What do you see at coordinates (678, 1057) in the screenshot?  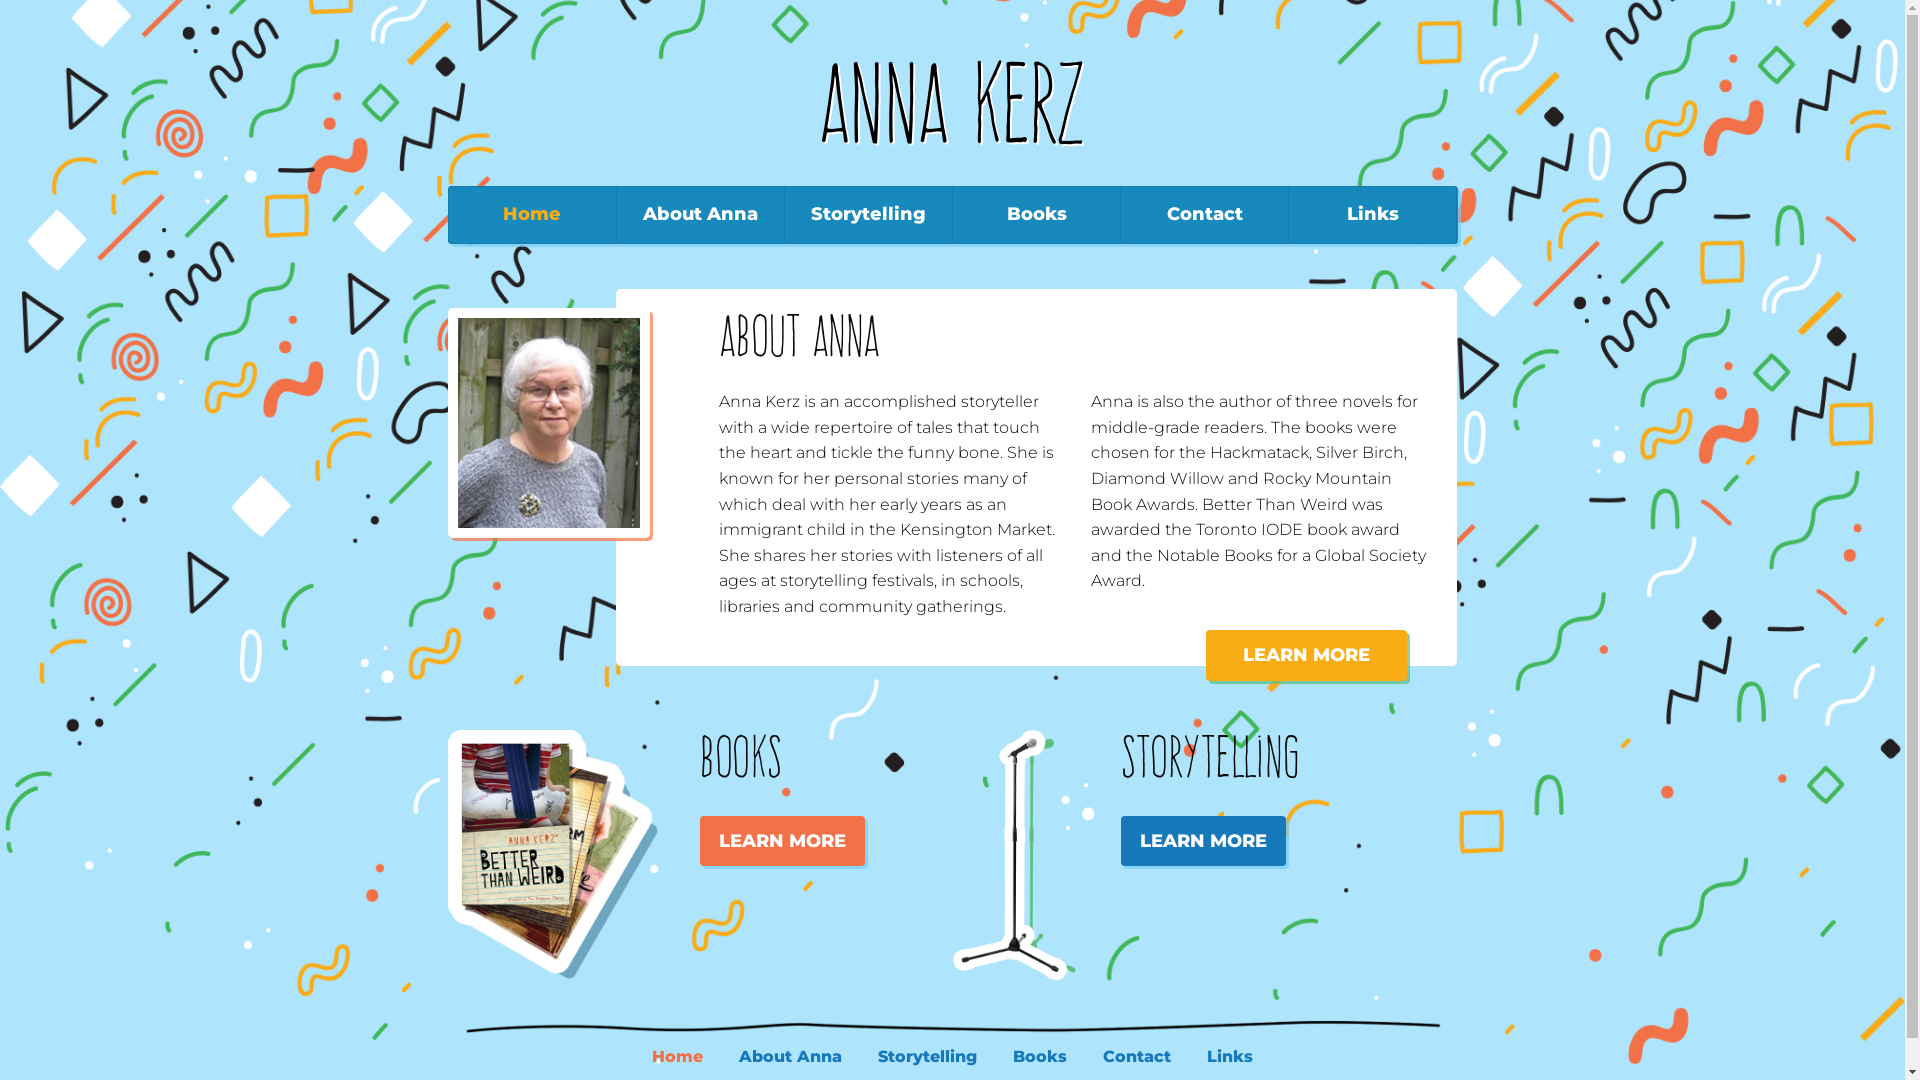 I see `Home` at bounding box center [678, 1057].